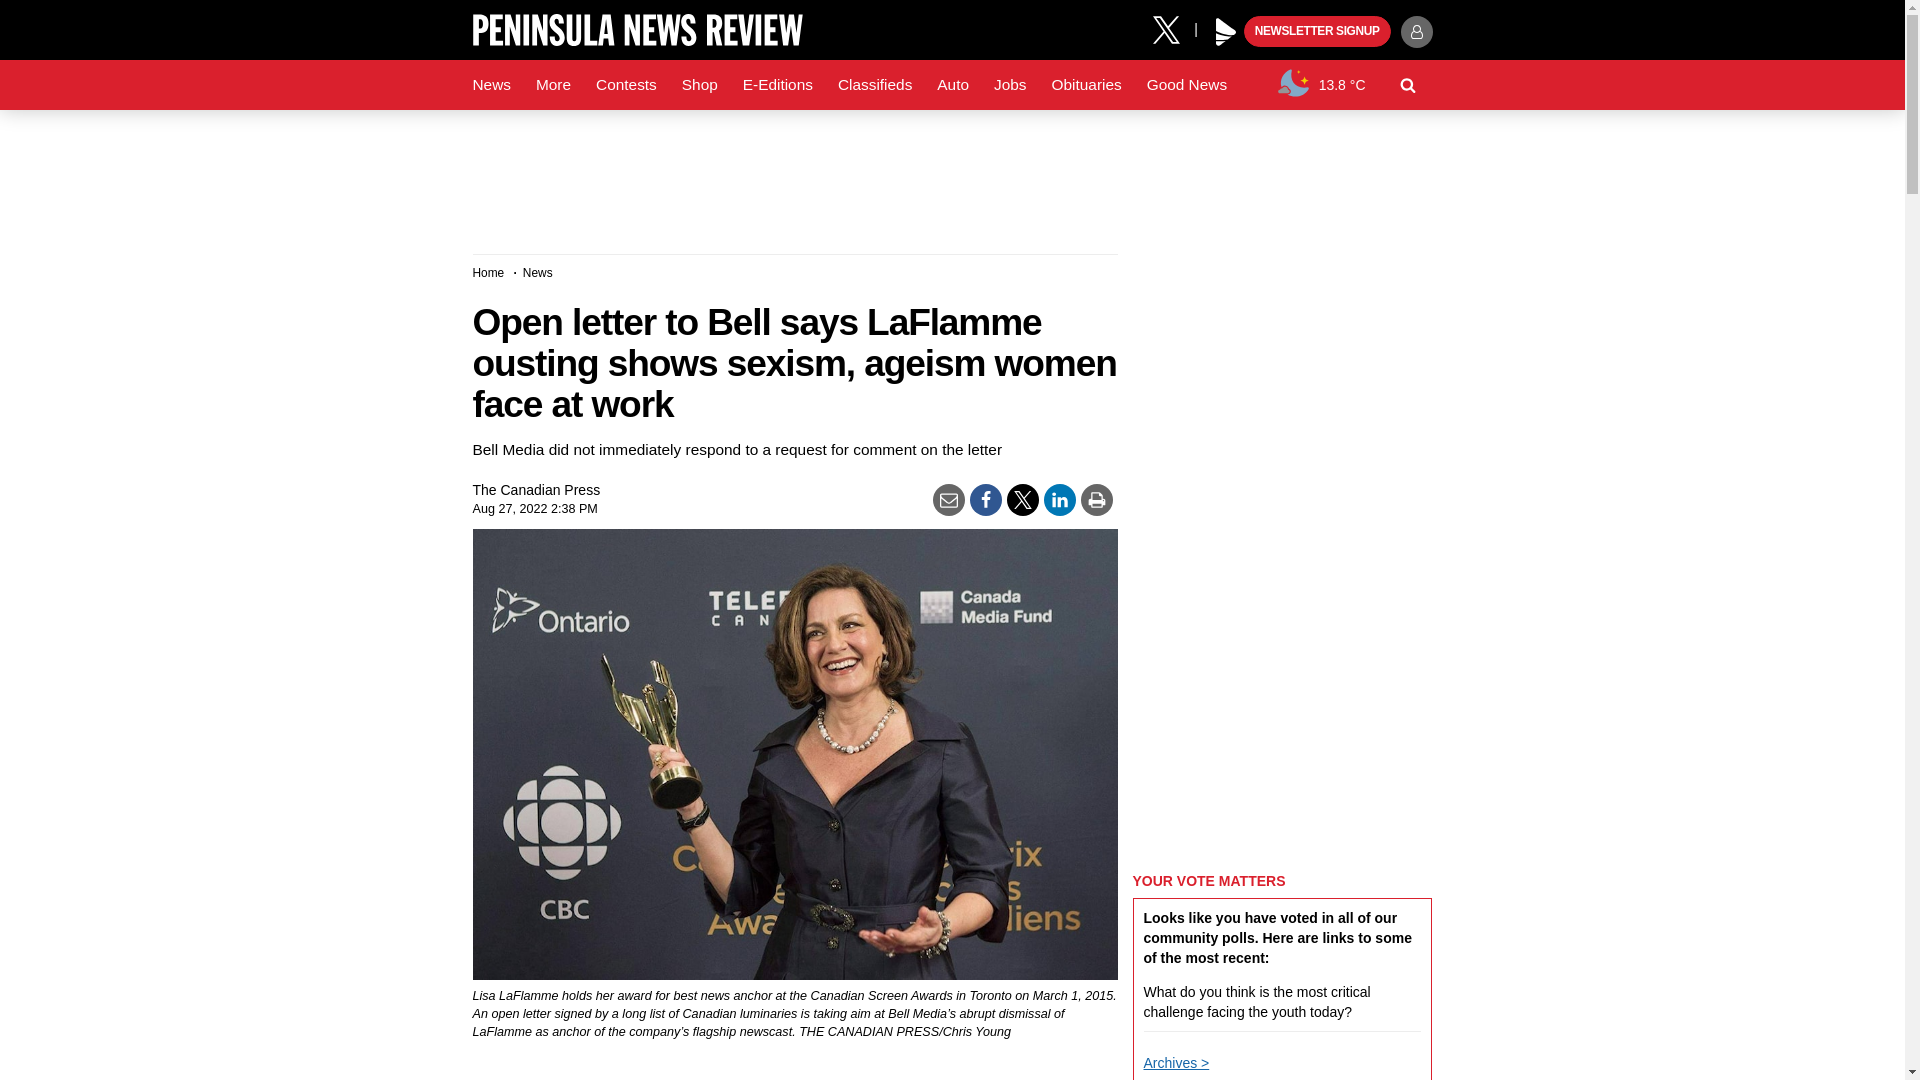 This screenshot has height=1080, width=1920. I want to click on NEWSLETTER SIGNUP, so click(1317, 32).